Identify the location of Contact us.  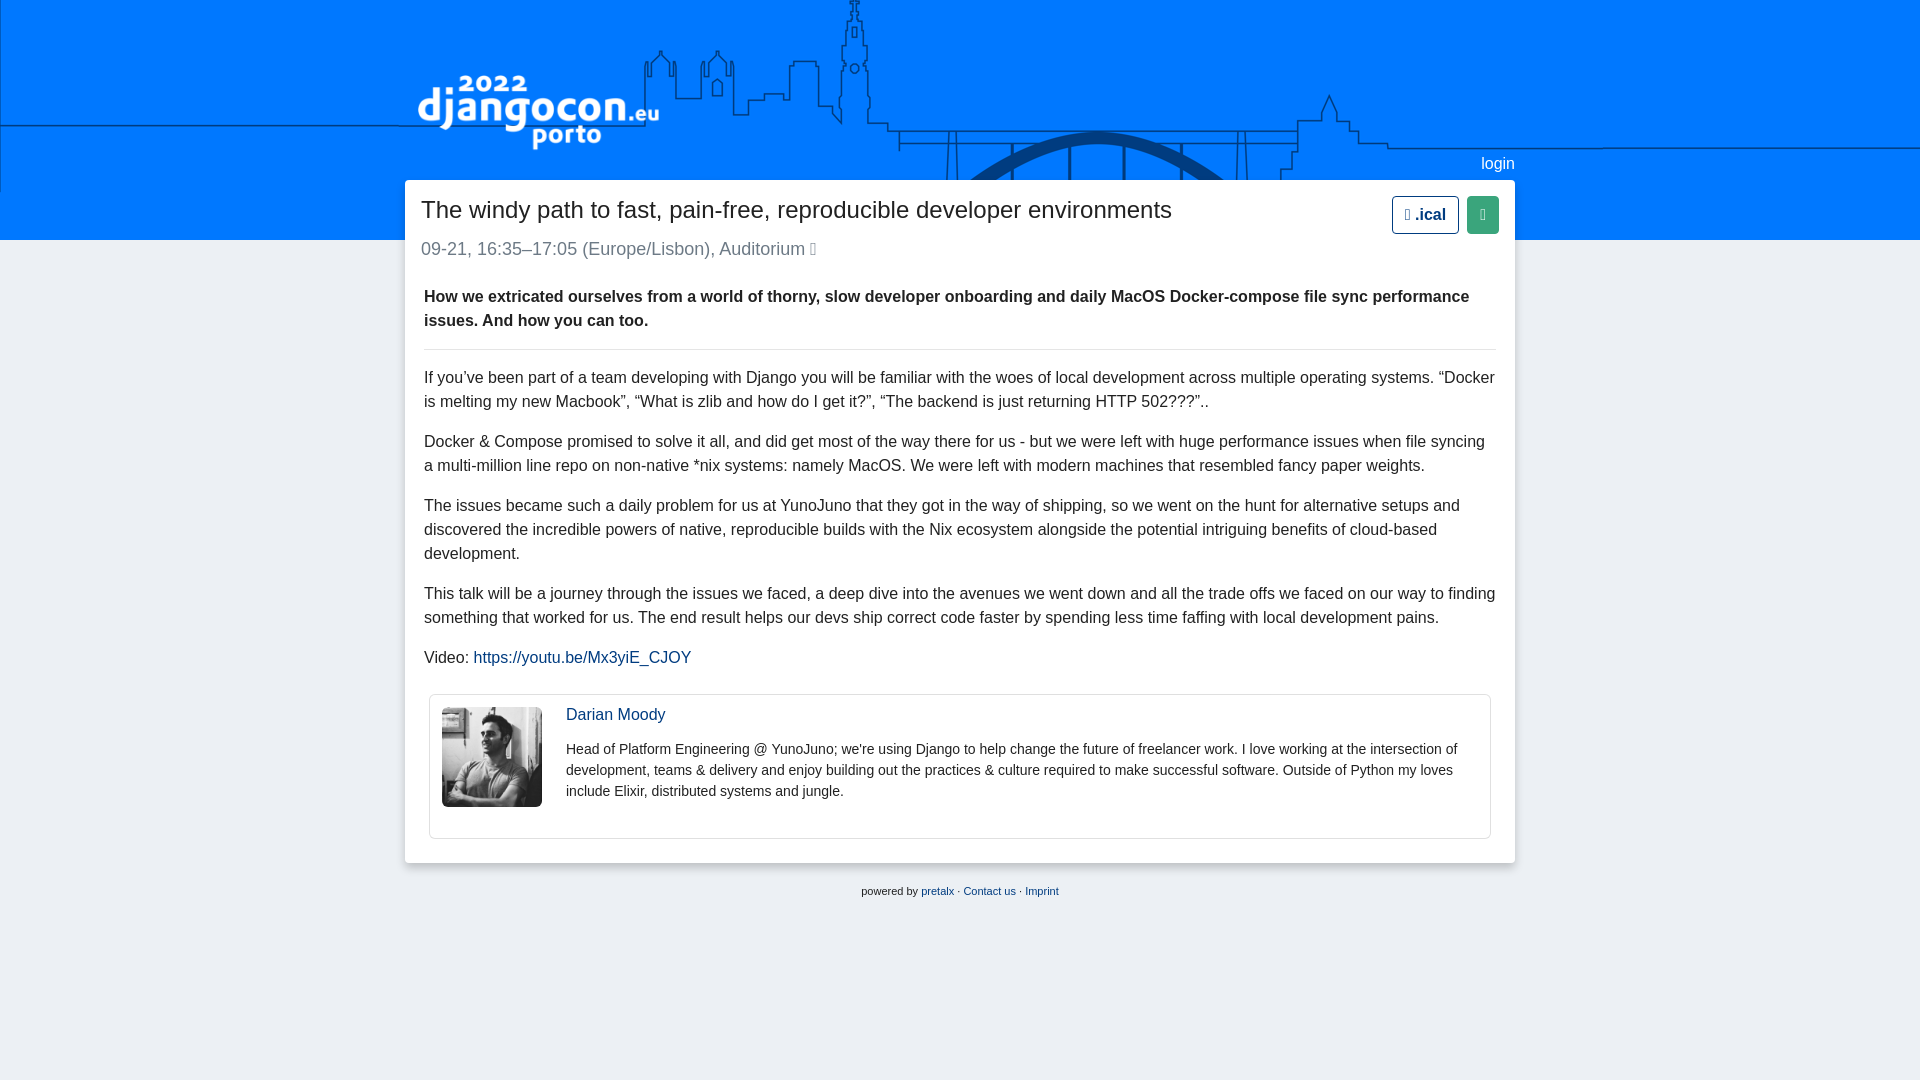
(989, 890).